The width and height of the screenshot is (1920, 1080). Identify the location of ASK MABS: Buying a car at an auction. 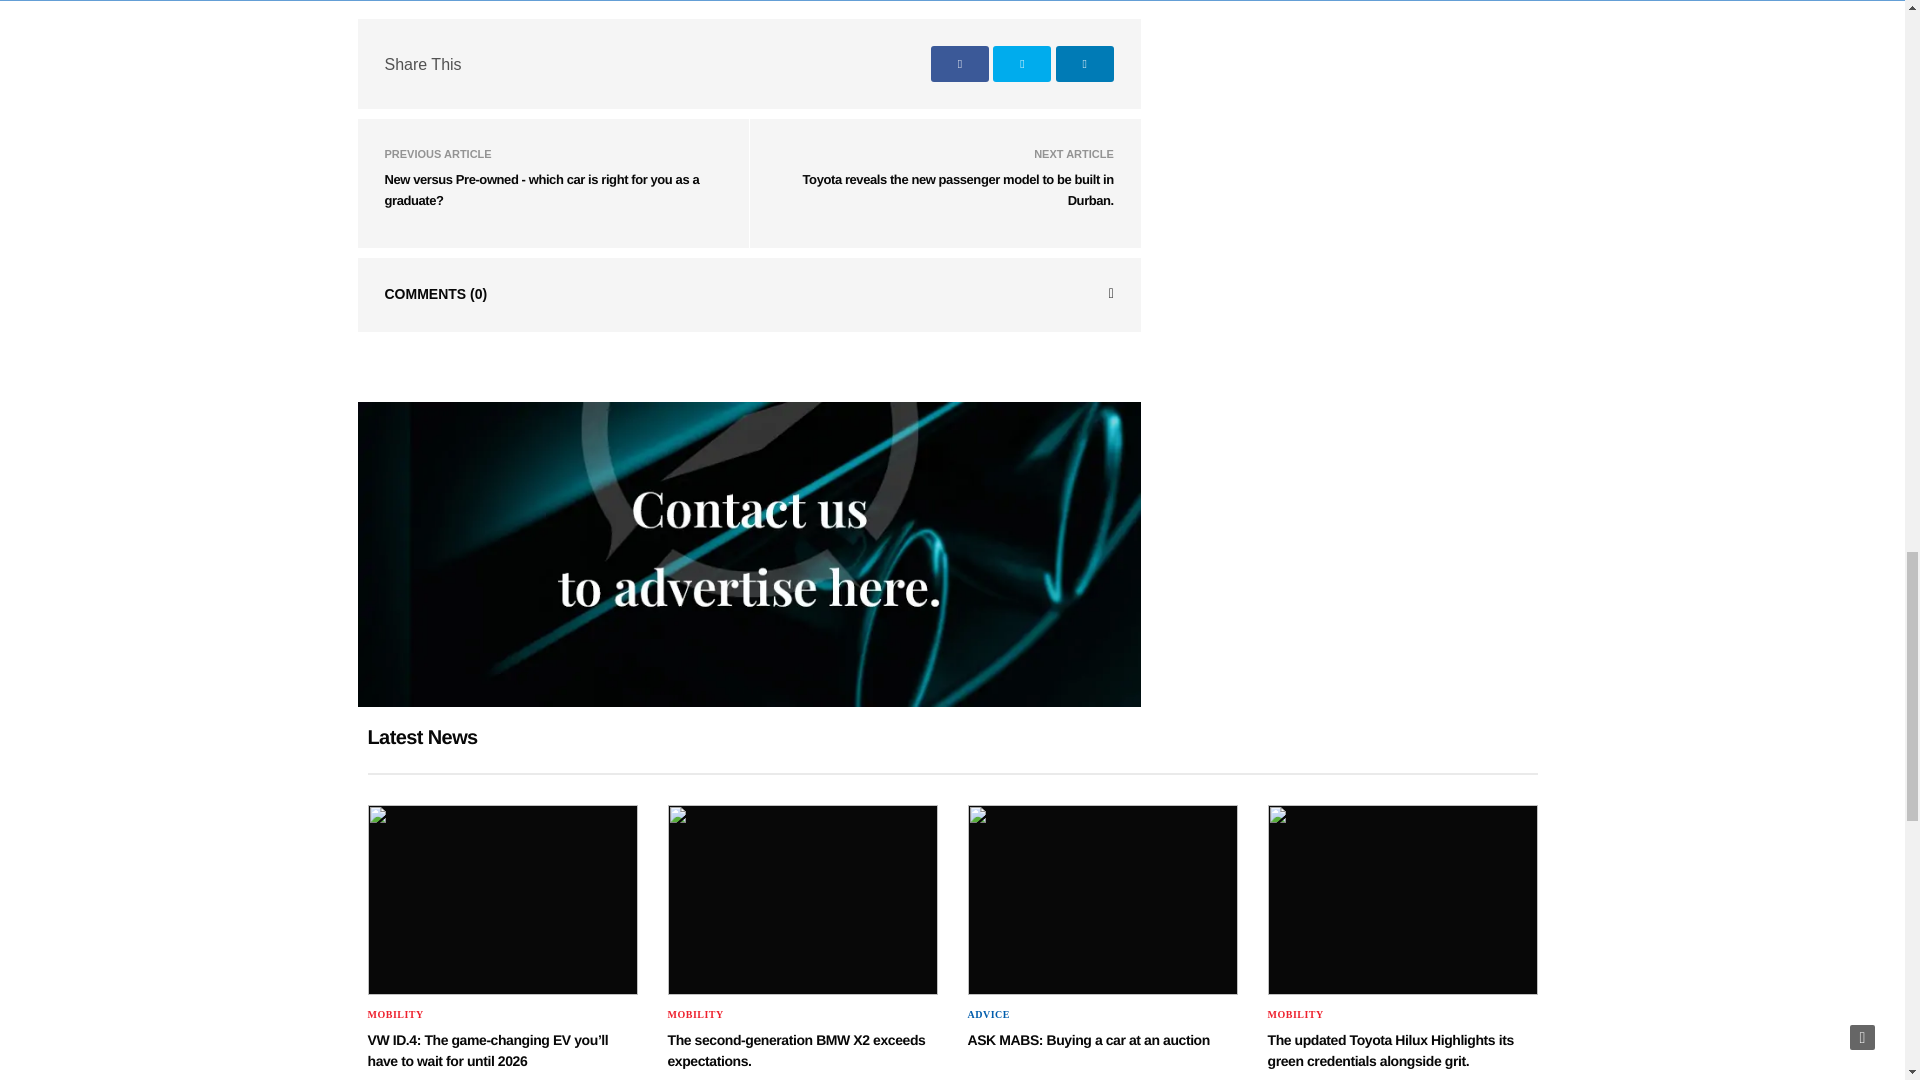
(1088, 1040).